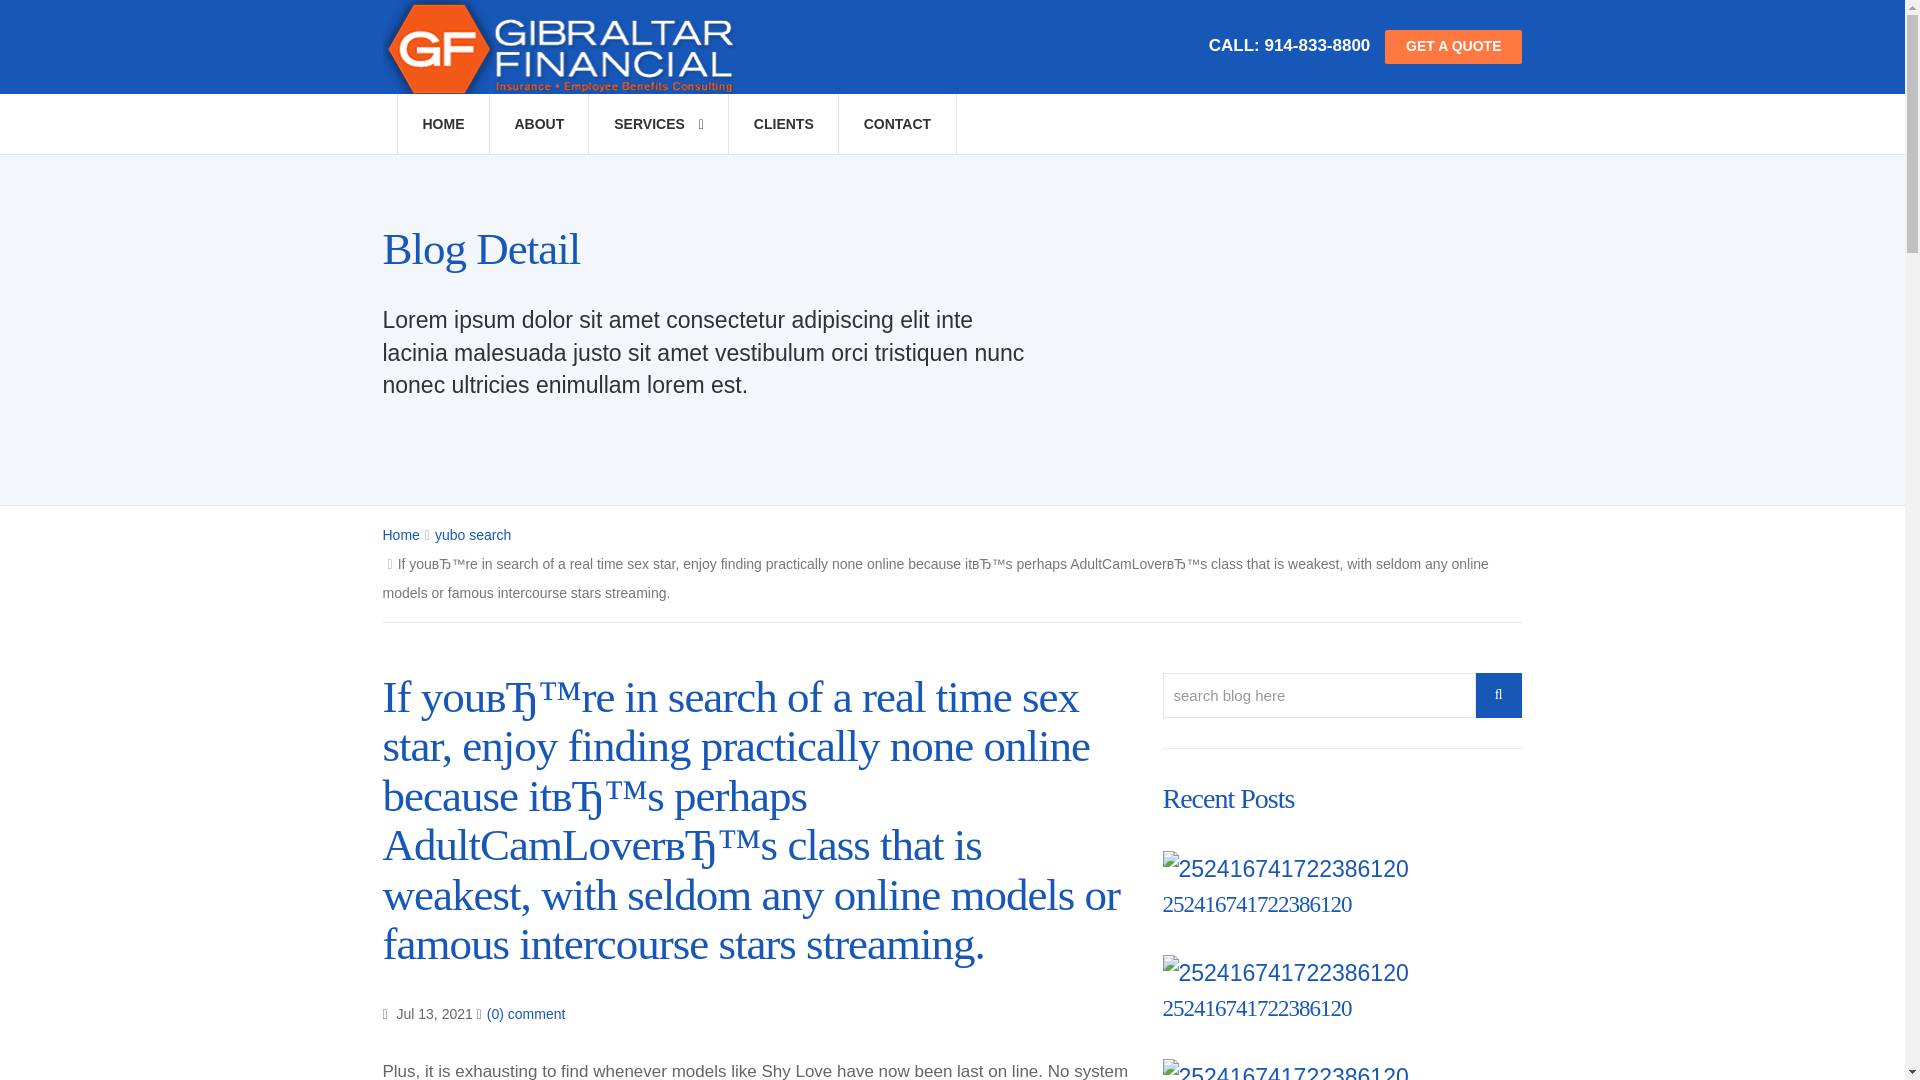 This screenshot has height=1080, width=1920. Describe the element at coordinates (538, 124) in the screenshot. I see `About` at that location.